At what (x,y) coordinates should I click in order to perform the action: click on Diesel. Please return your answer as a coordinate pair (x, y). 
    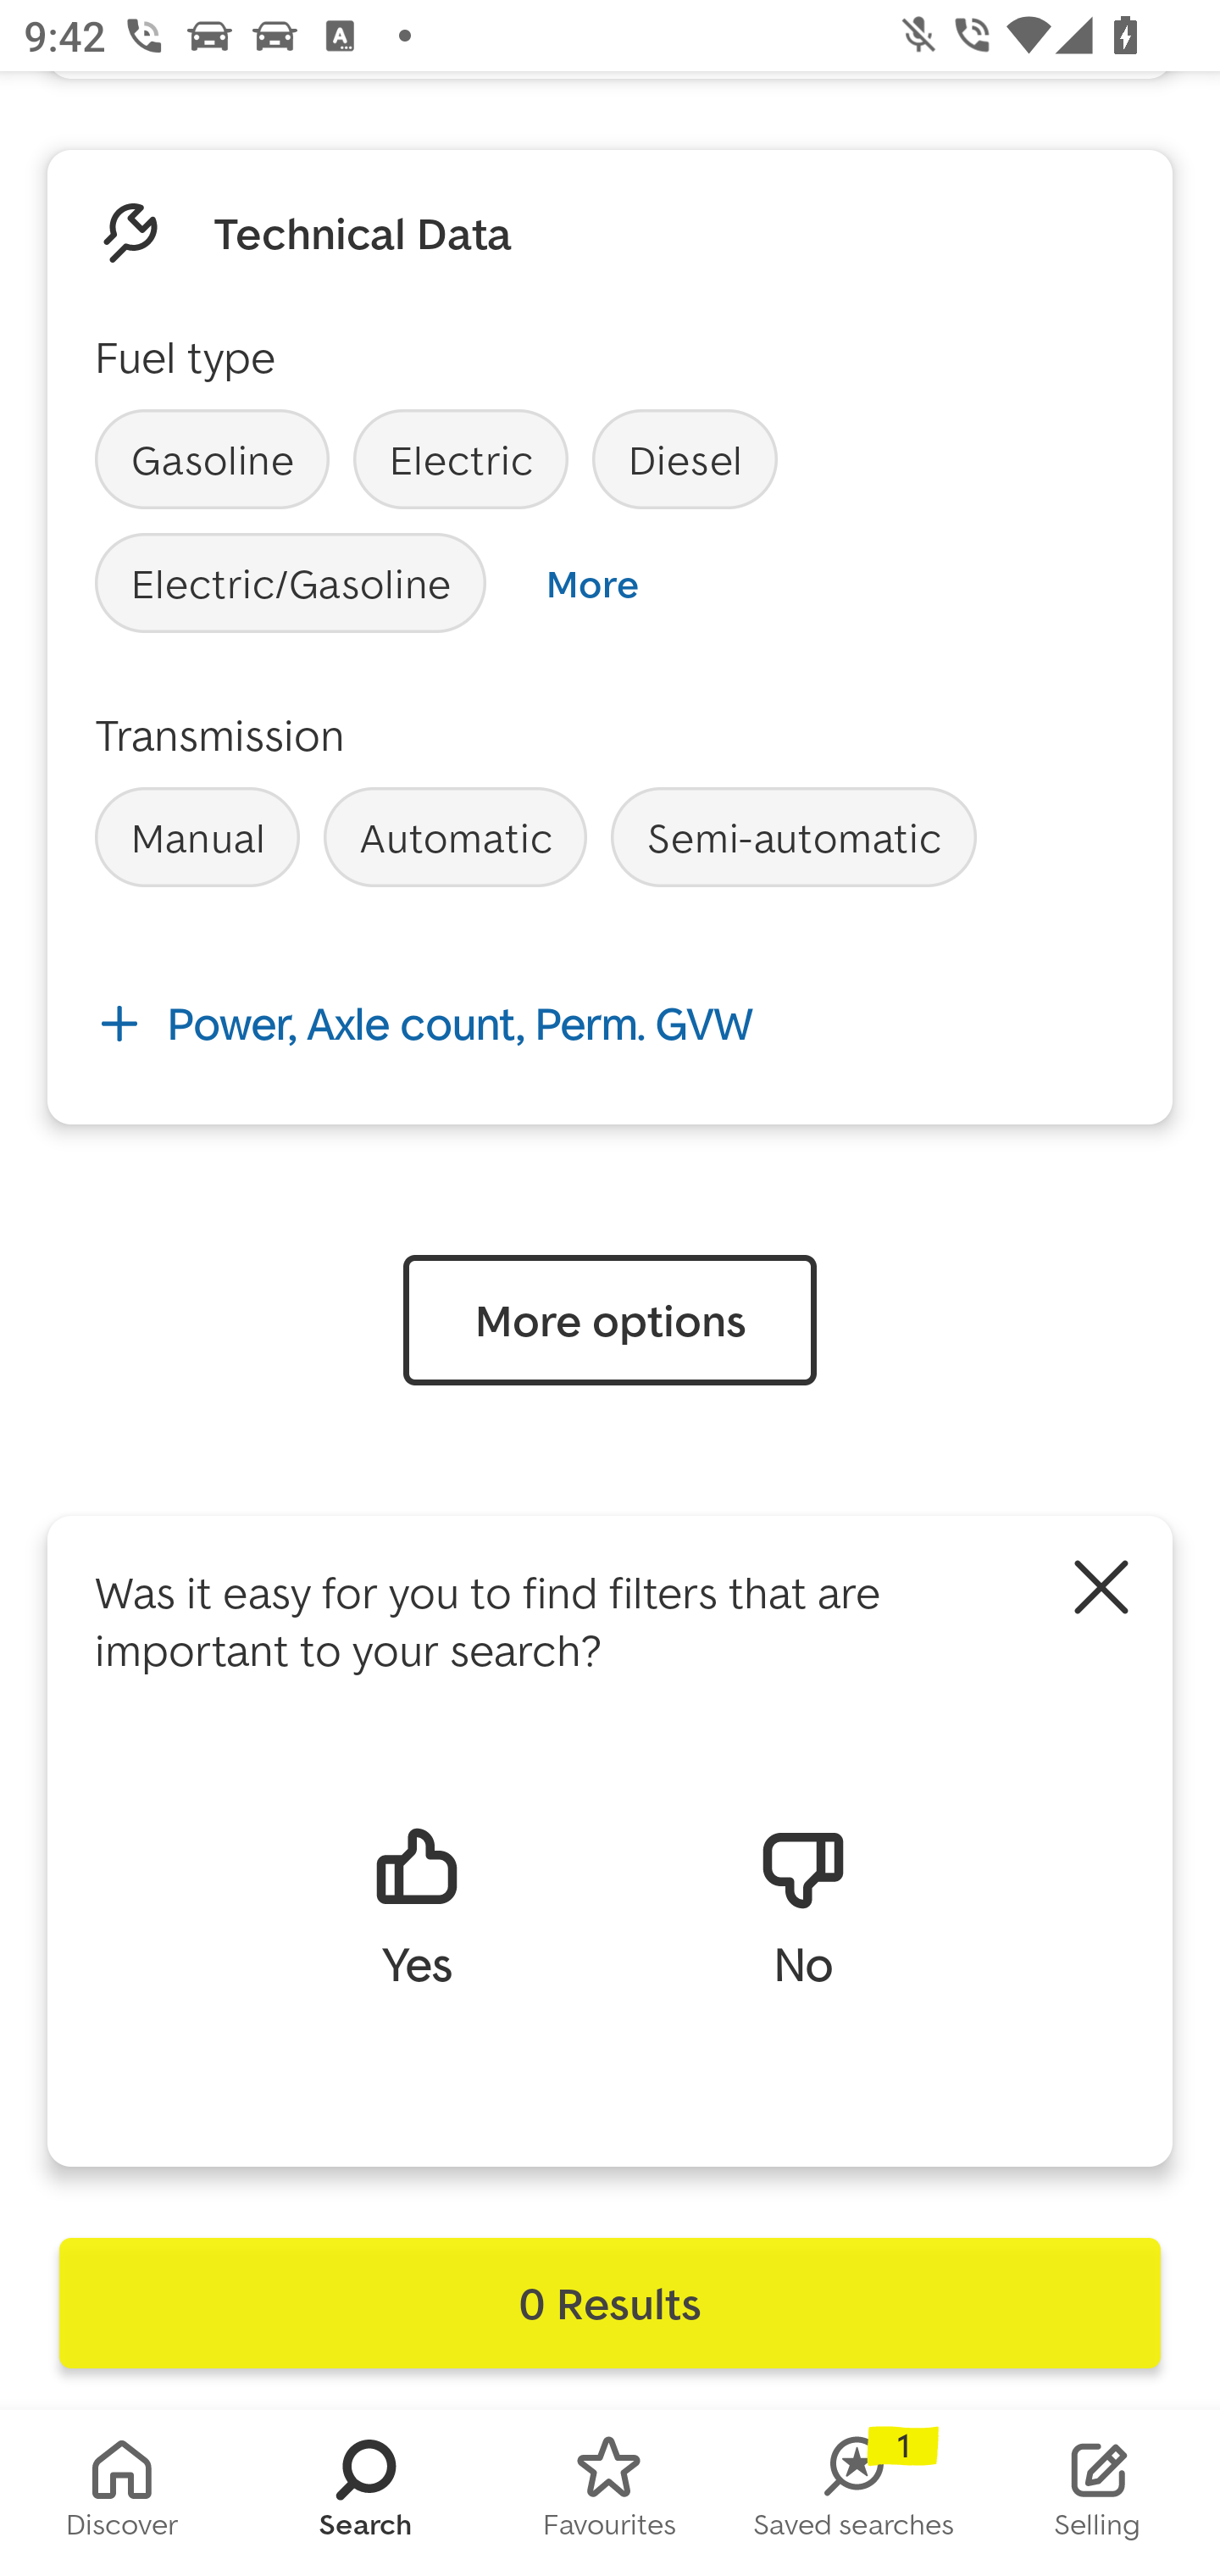
    Looking at the image, I should click on (685, 459).